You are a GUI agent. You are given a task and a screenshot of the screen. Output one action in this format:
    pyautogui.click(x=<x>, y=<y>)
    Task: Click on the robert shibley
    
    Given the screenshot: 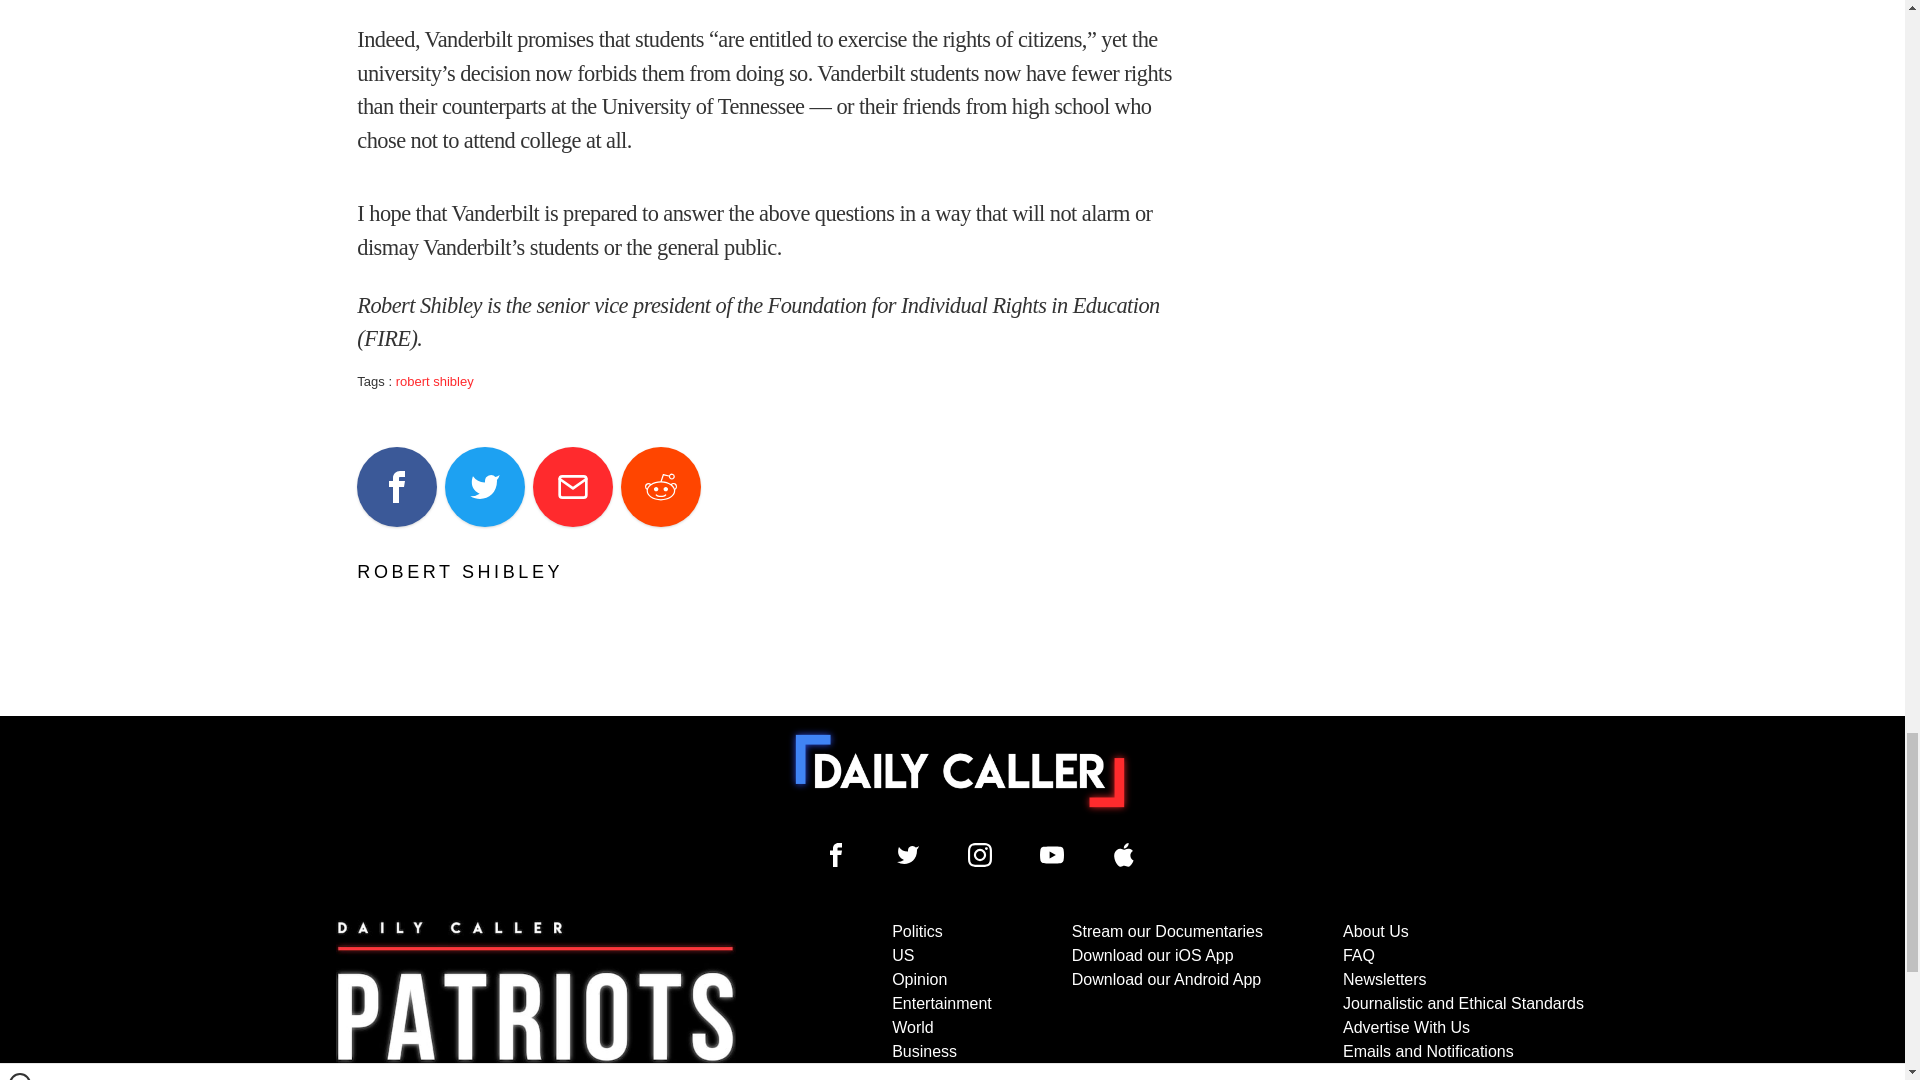 What is the action you would take?
    pyautogui.click(x=434, y=380)
    